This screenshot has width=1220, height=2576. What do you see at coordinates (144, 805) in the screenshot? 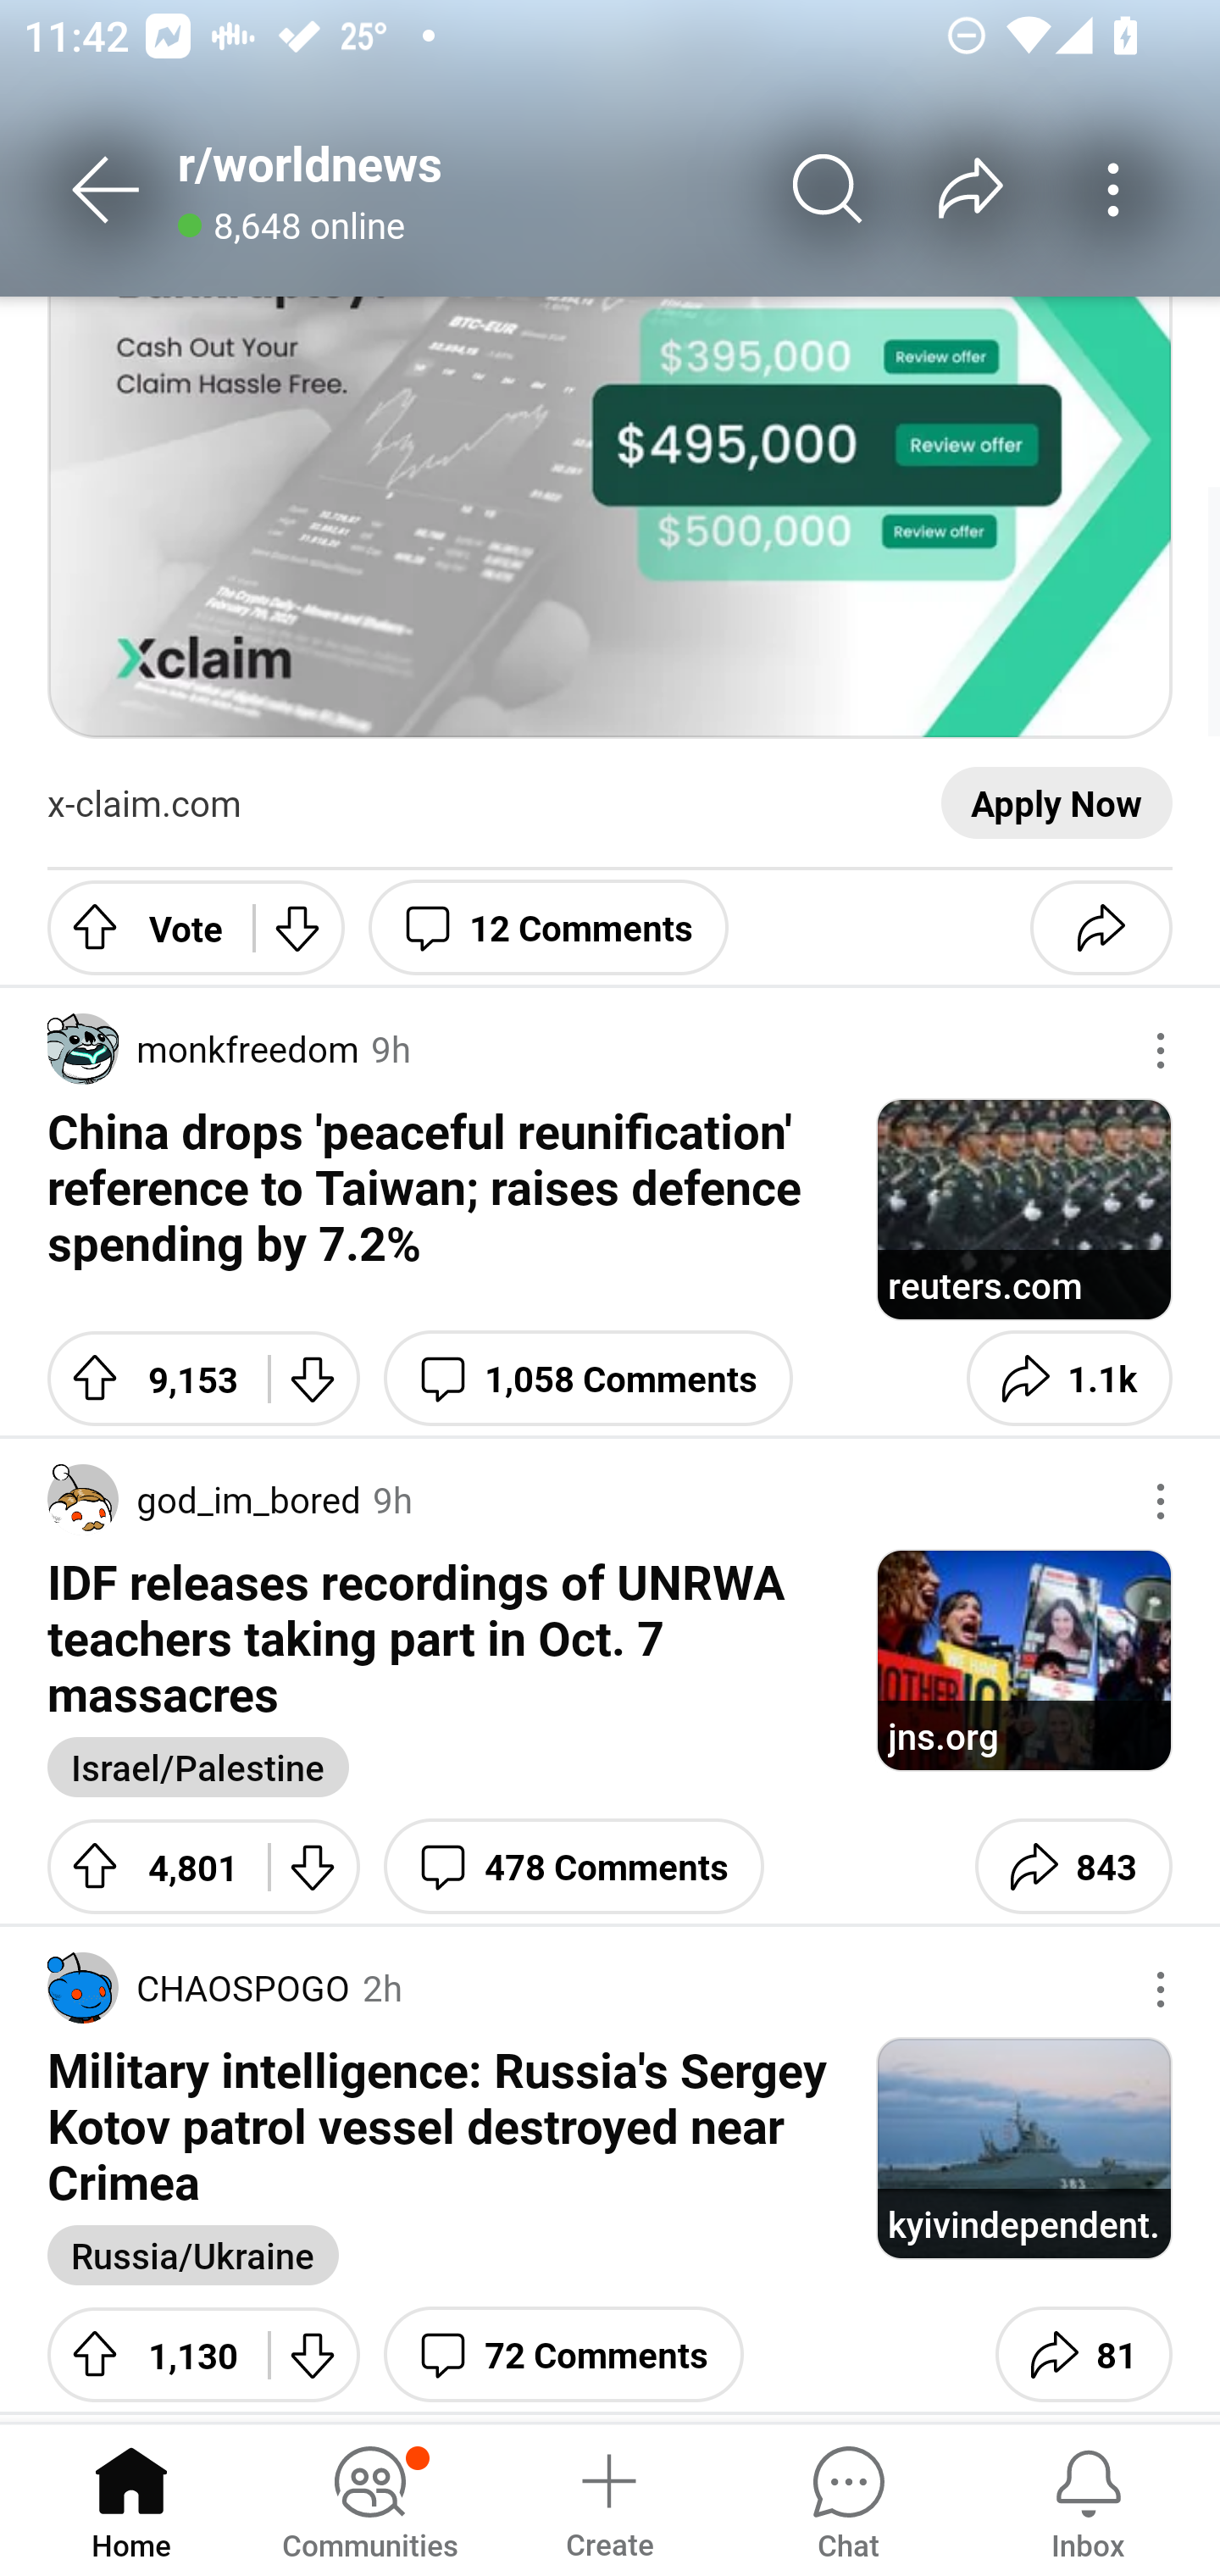
I see `x-claim.com` at bounding box center [144, 805].